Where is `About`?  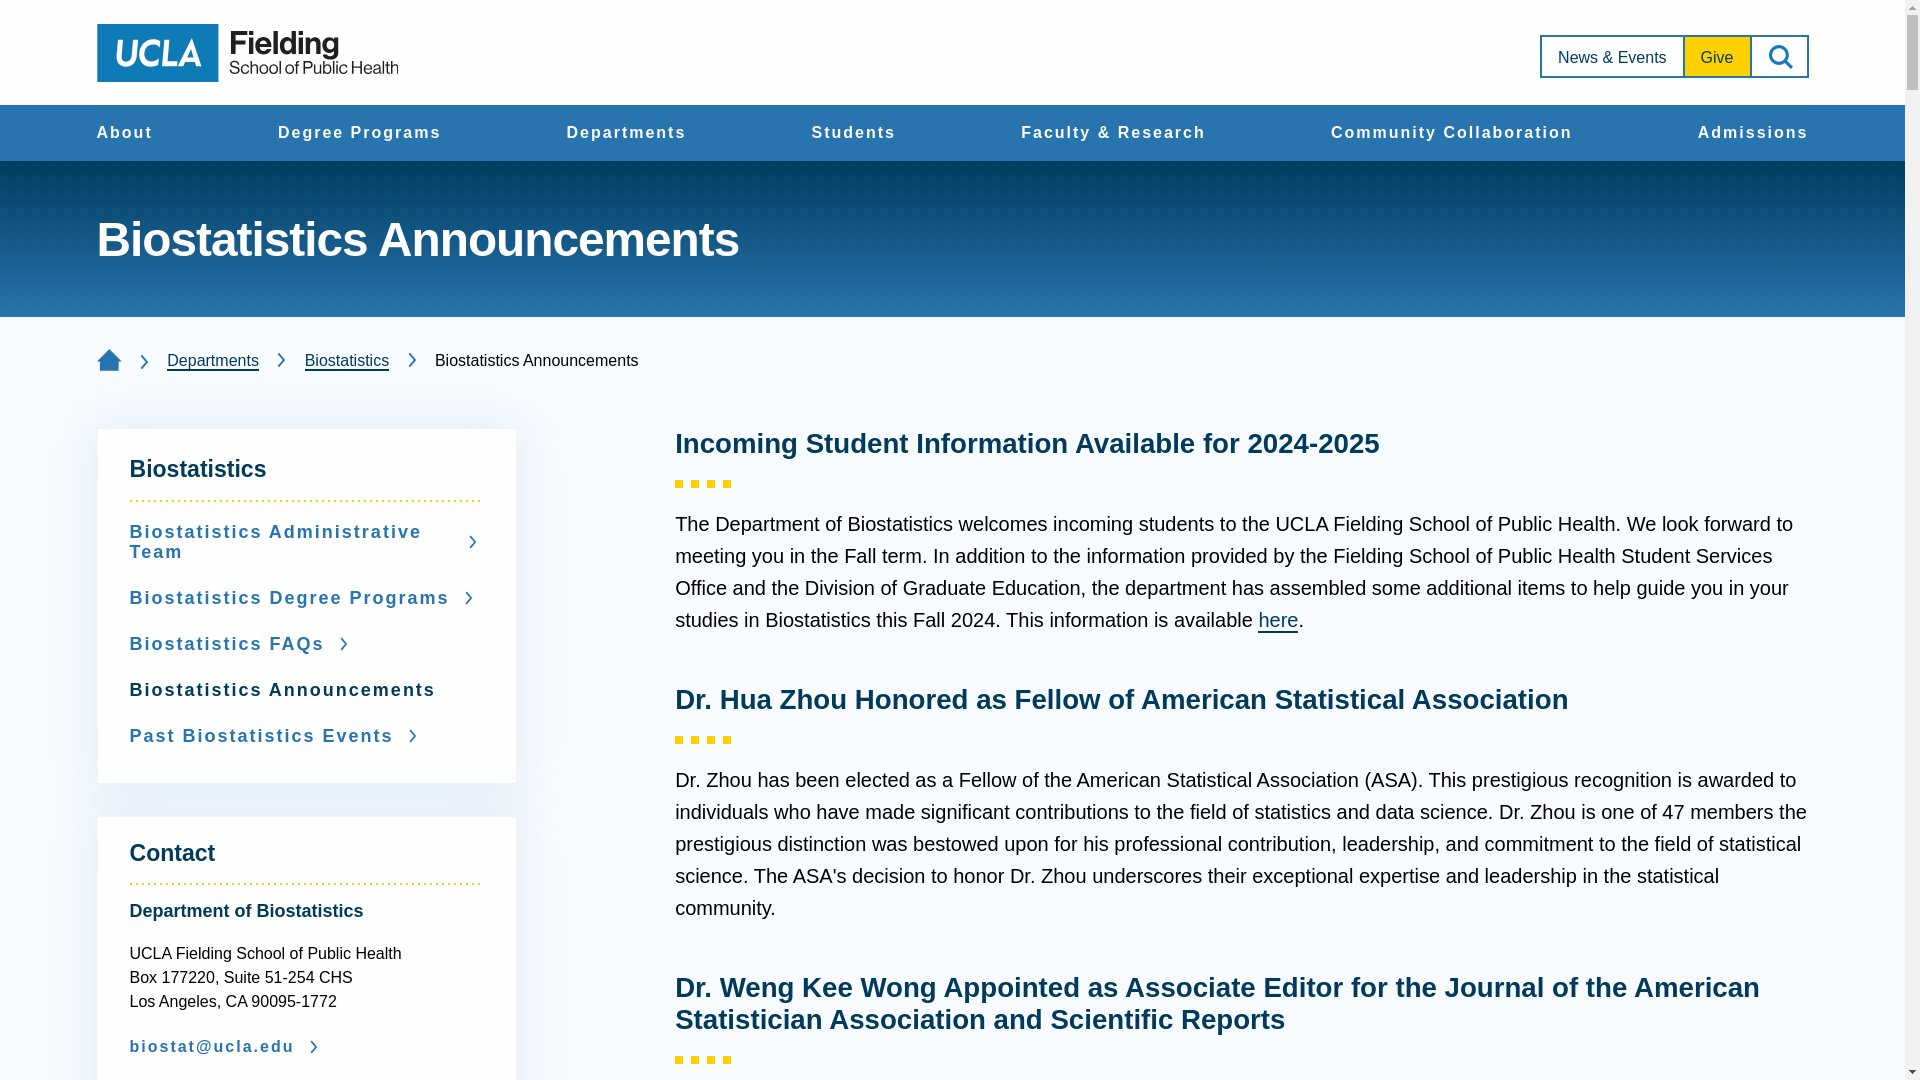
About is located at coordinates (124, 135).